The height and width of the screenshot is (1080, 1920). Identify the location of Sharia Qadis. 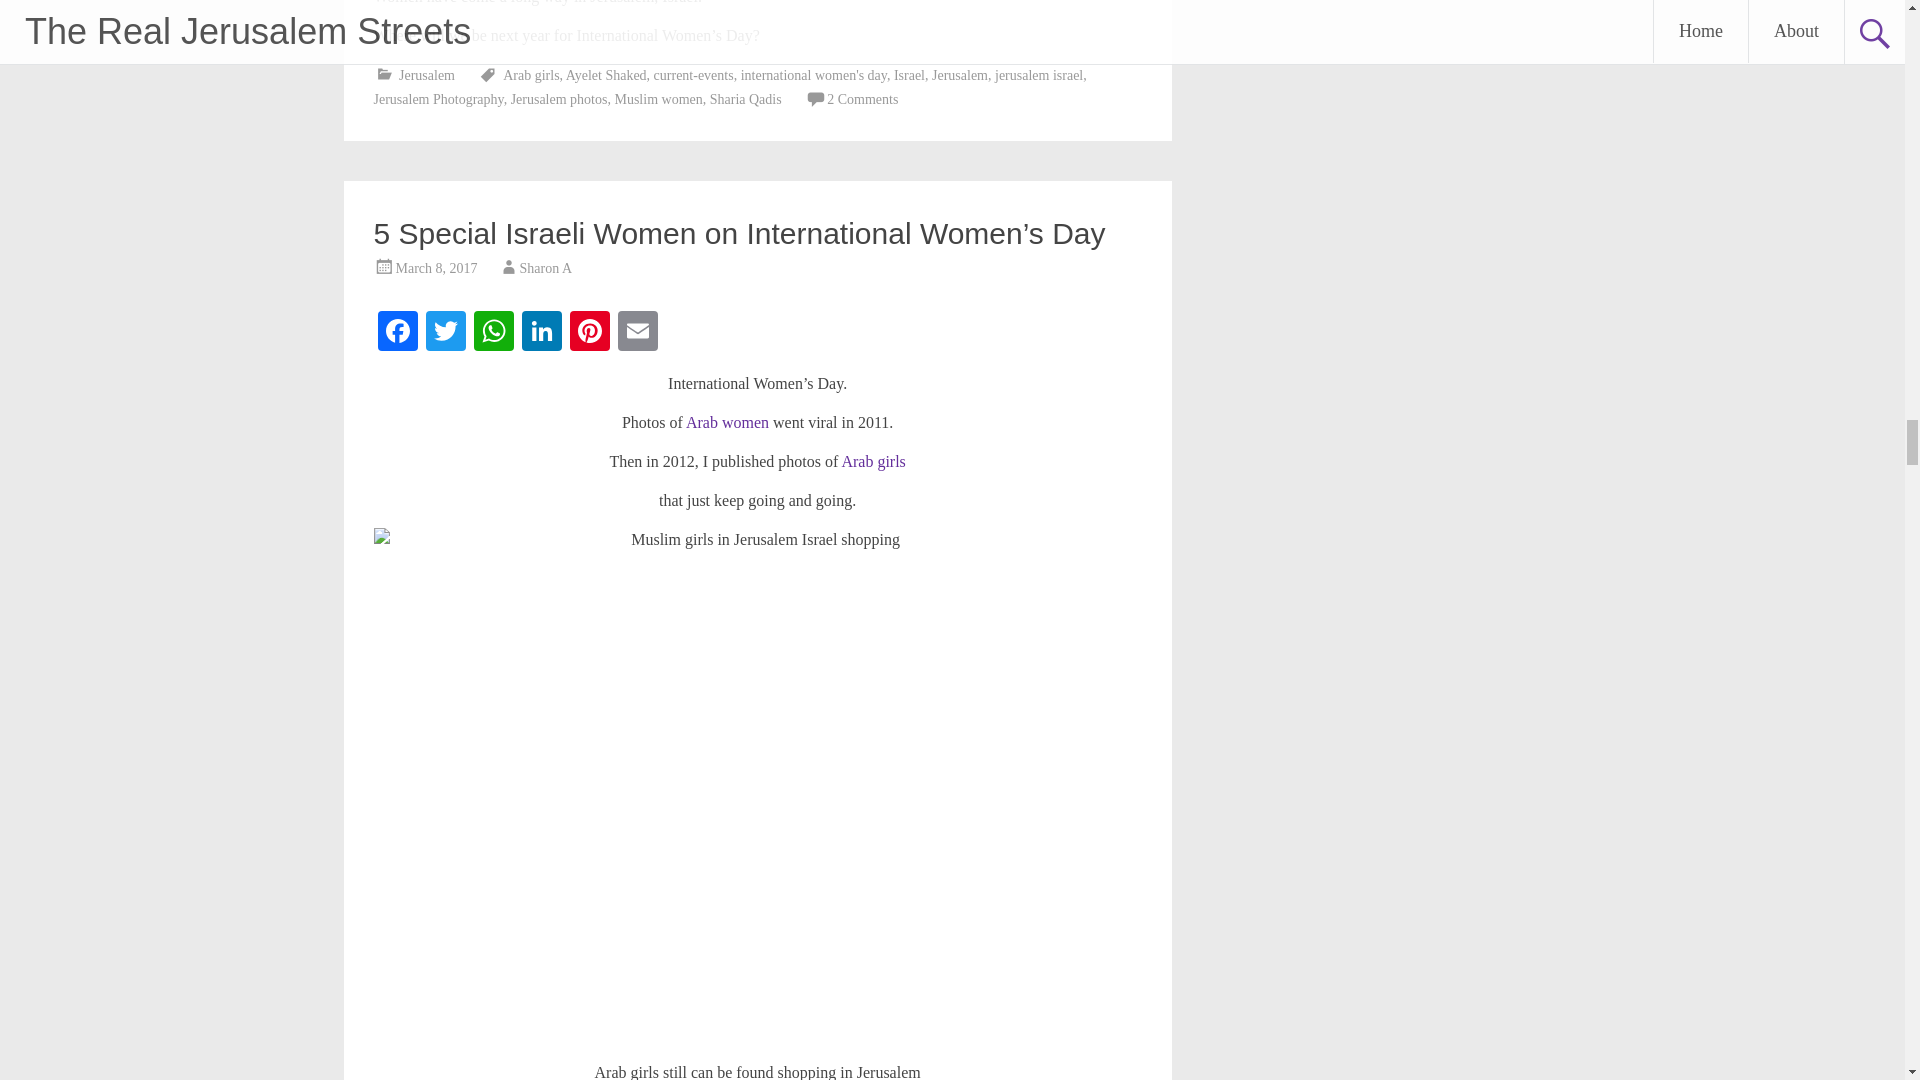
(746, 98).